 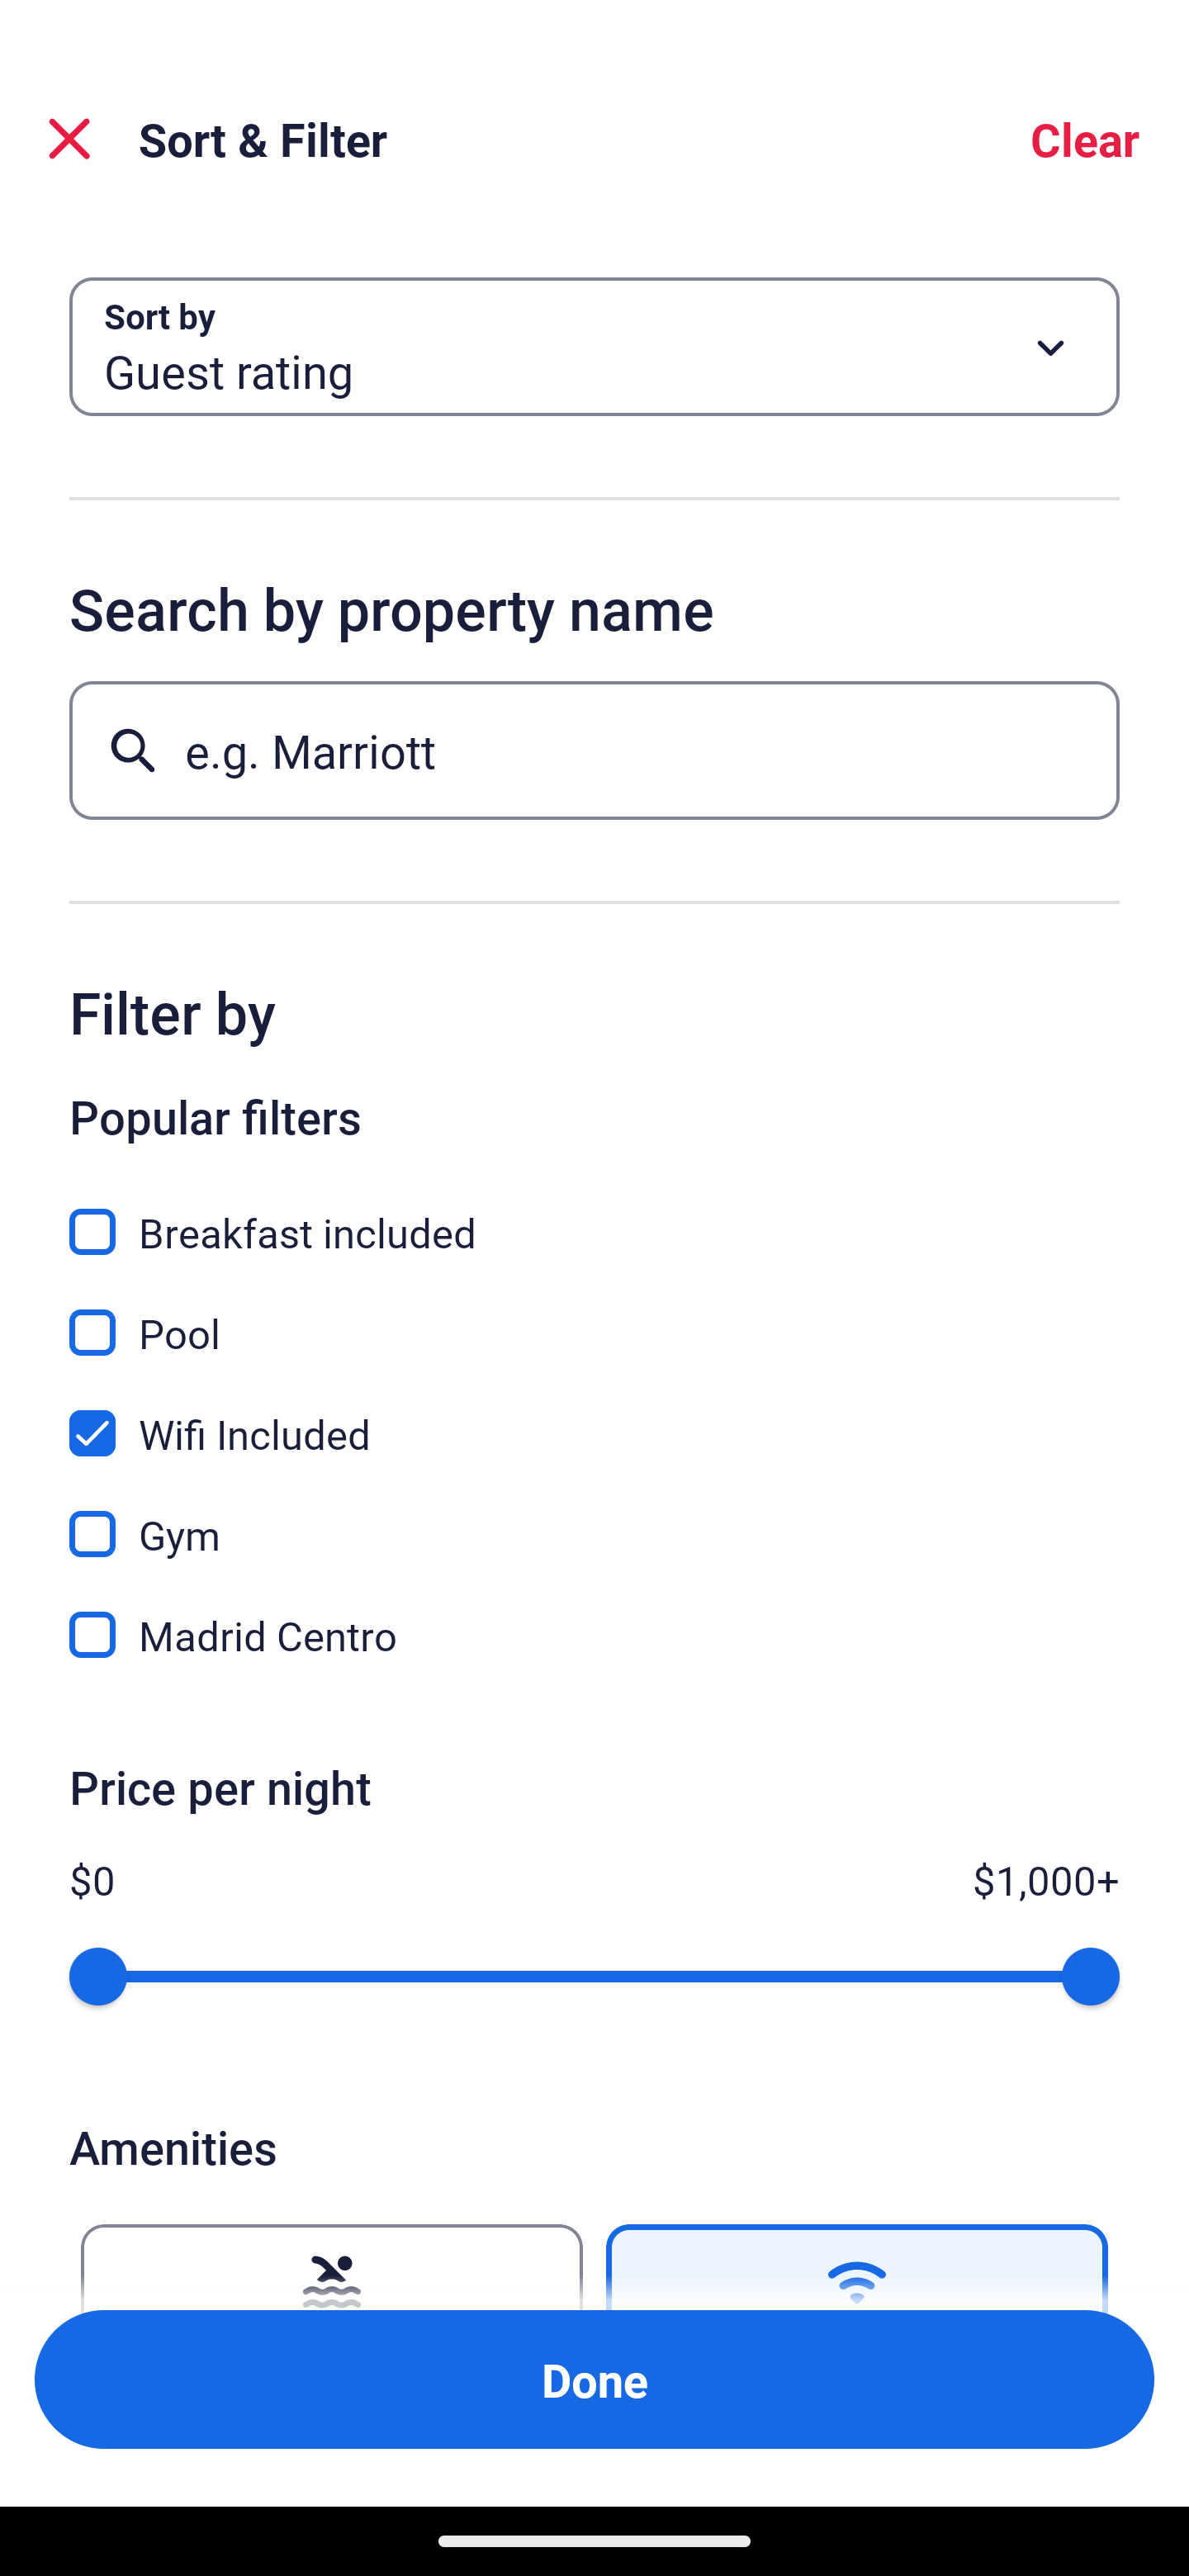 What do you see at coordinates (594, 1214) in the screenshot?
I see `Breakfast included, Breakfast included` at bounding box center [594, 1214].